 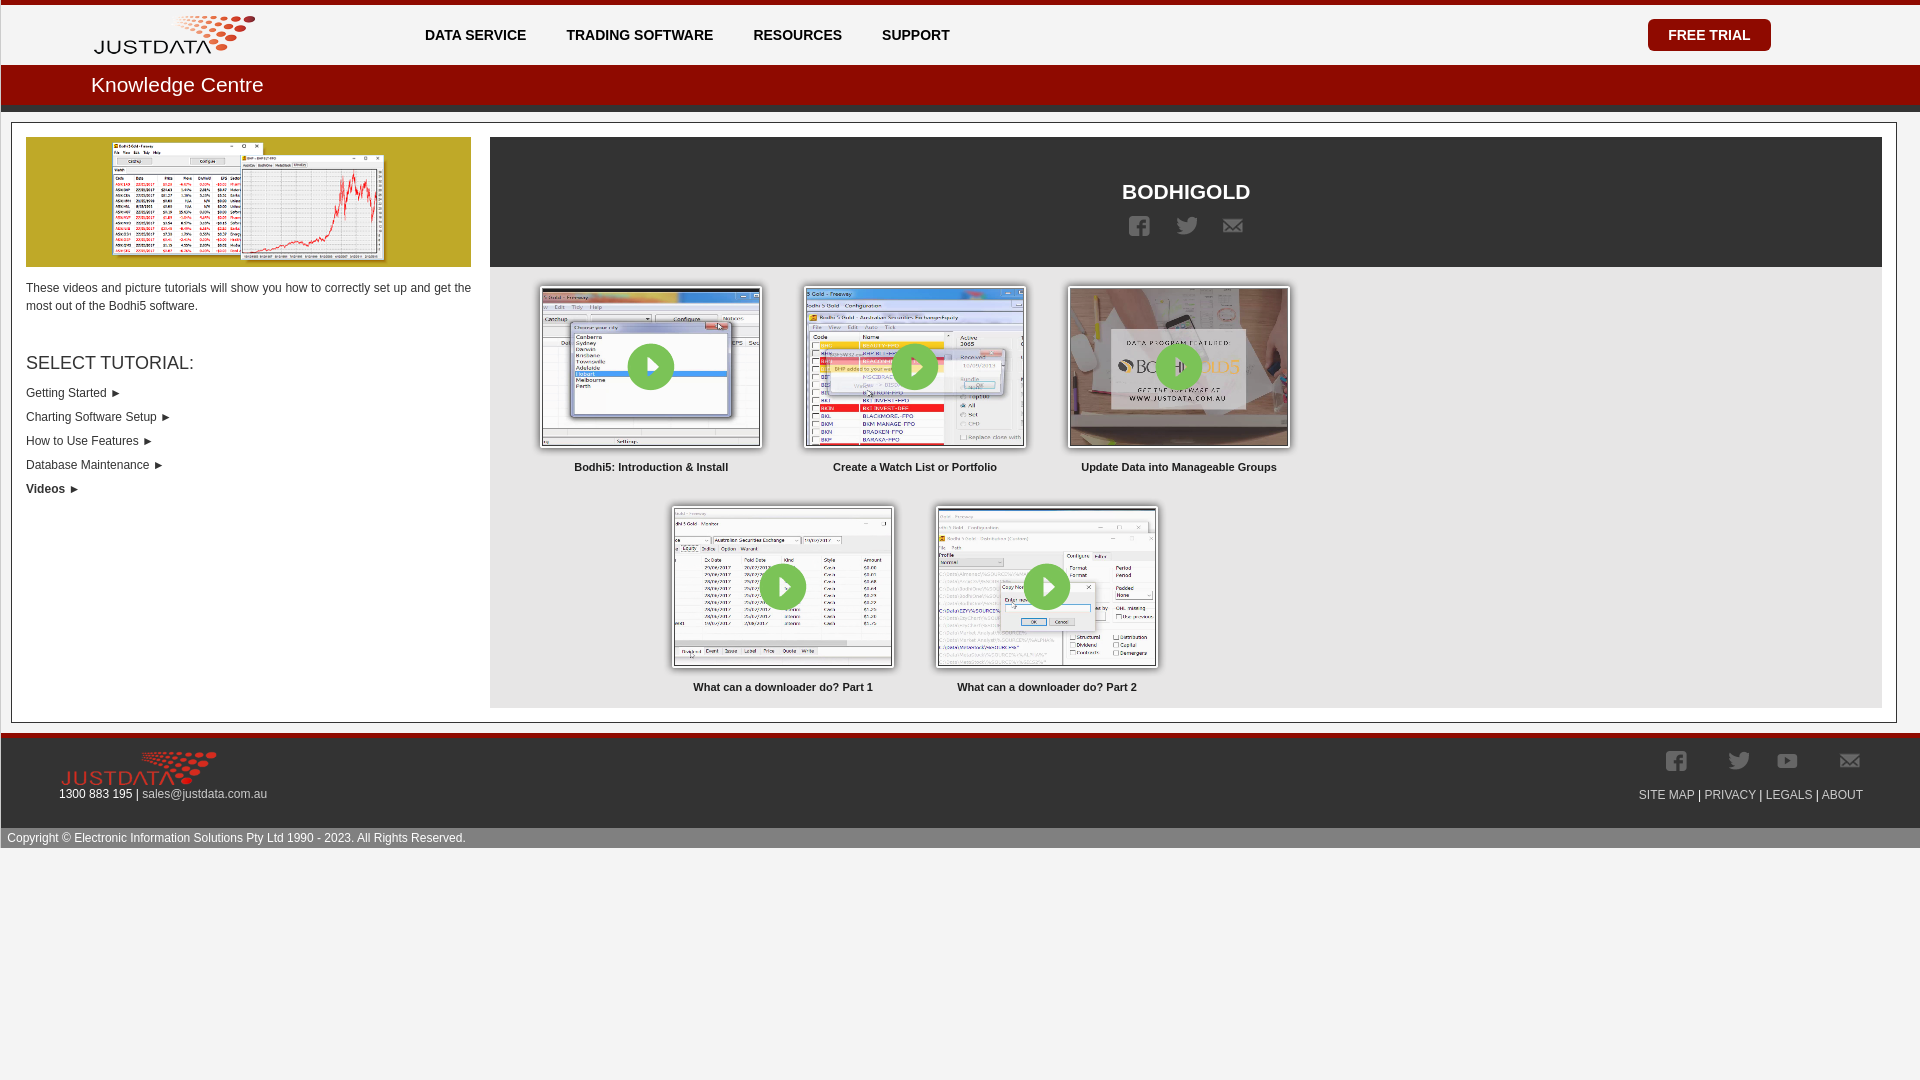 What do you see at coordinates (1179, 377) in the screenshot?
I see `Update Data into Manageable Groups` at bounding box center [1179, 377].